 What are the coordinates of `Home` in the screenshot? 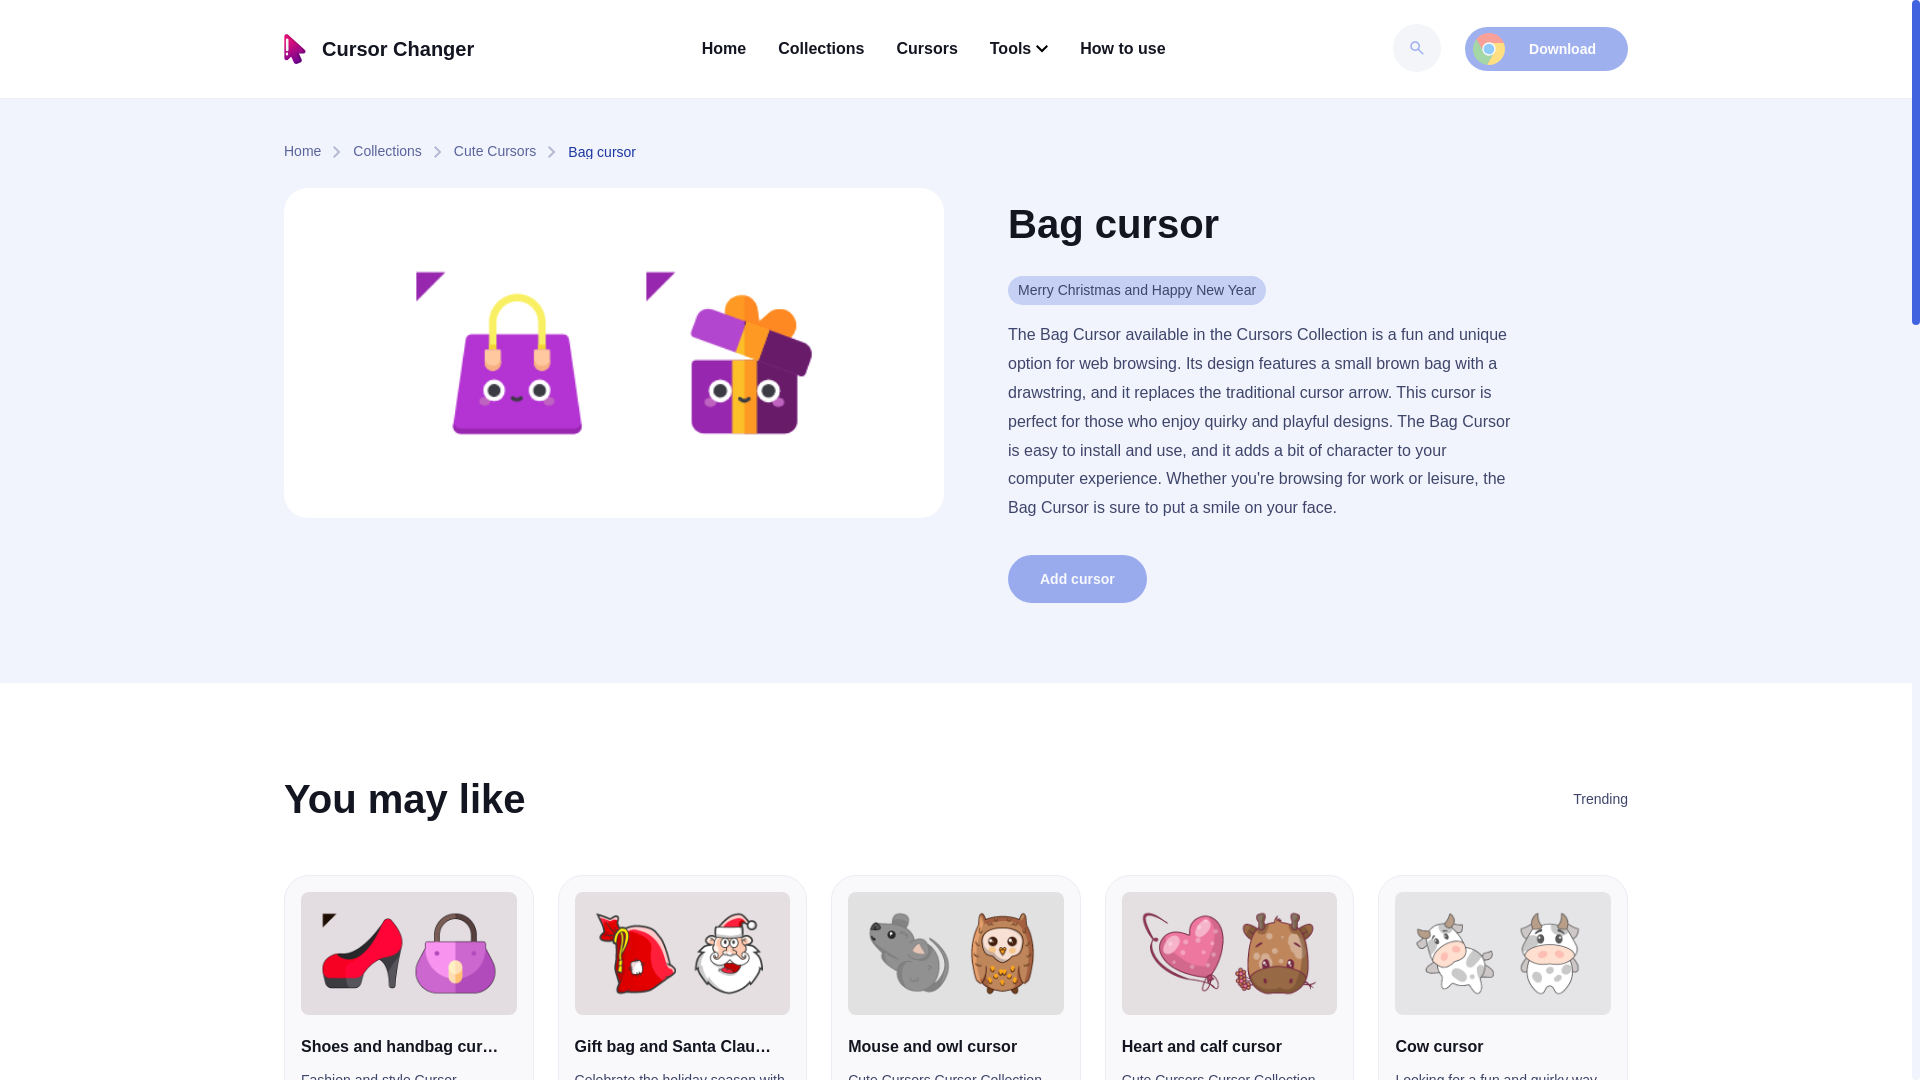 It's located at (724, 48).